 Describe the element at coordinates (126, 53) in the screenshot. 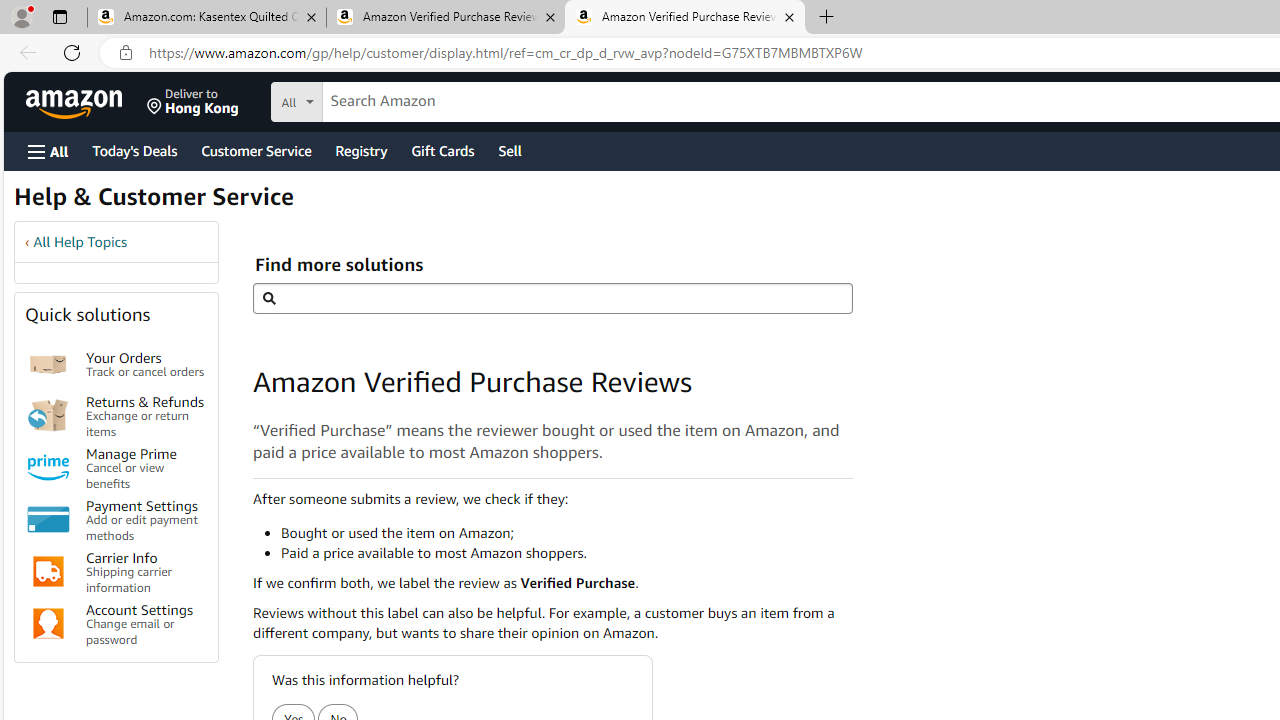

I see `View site information` at that location.